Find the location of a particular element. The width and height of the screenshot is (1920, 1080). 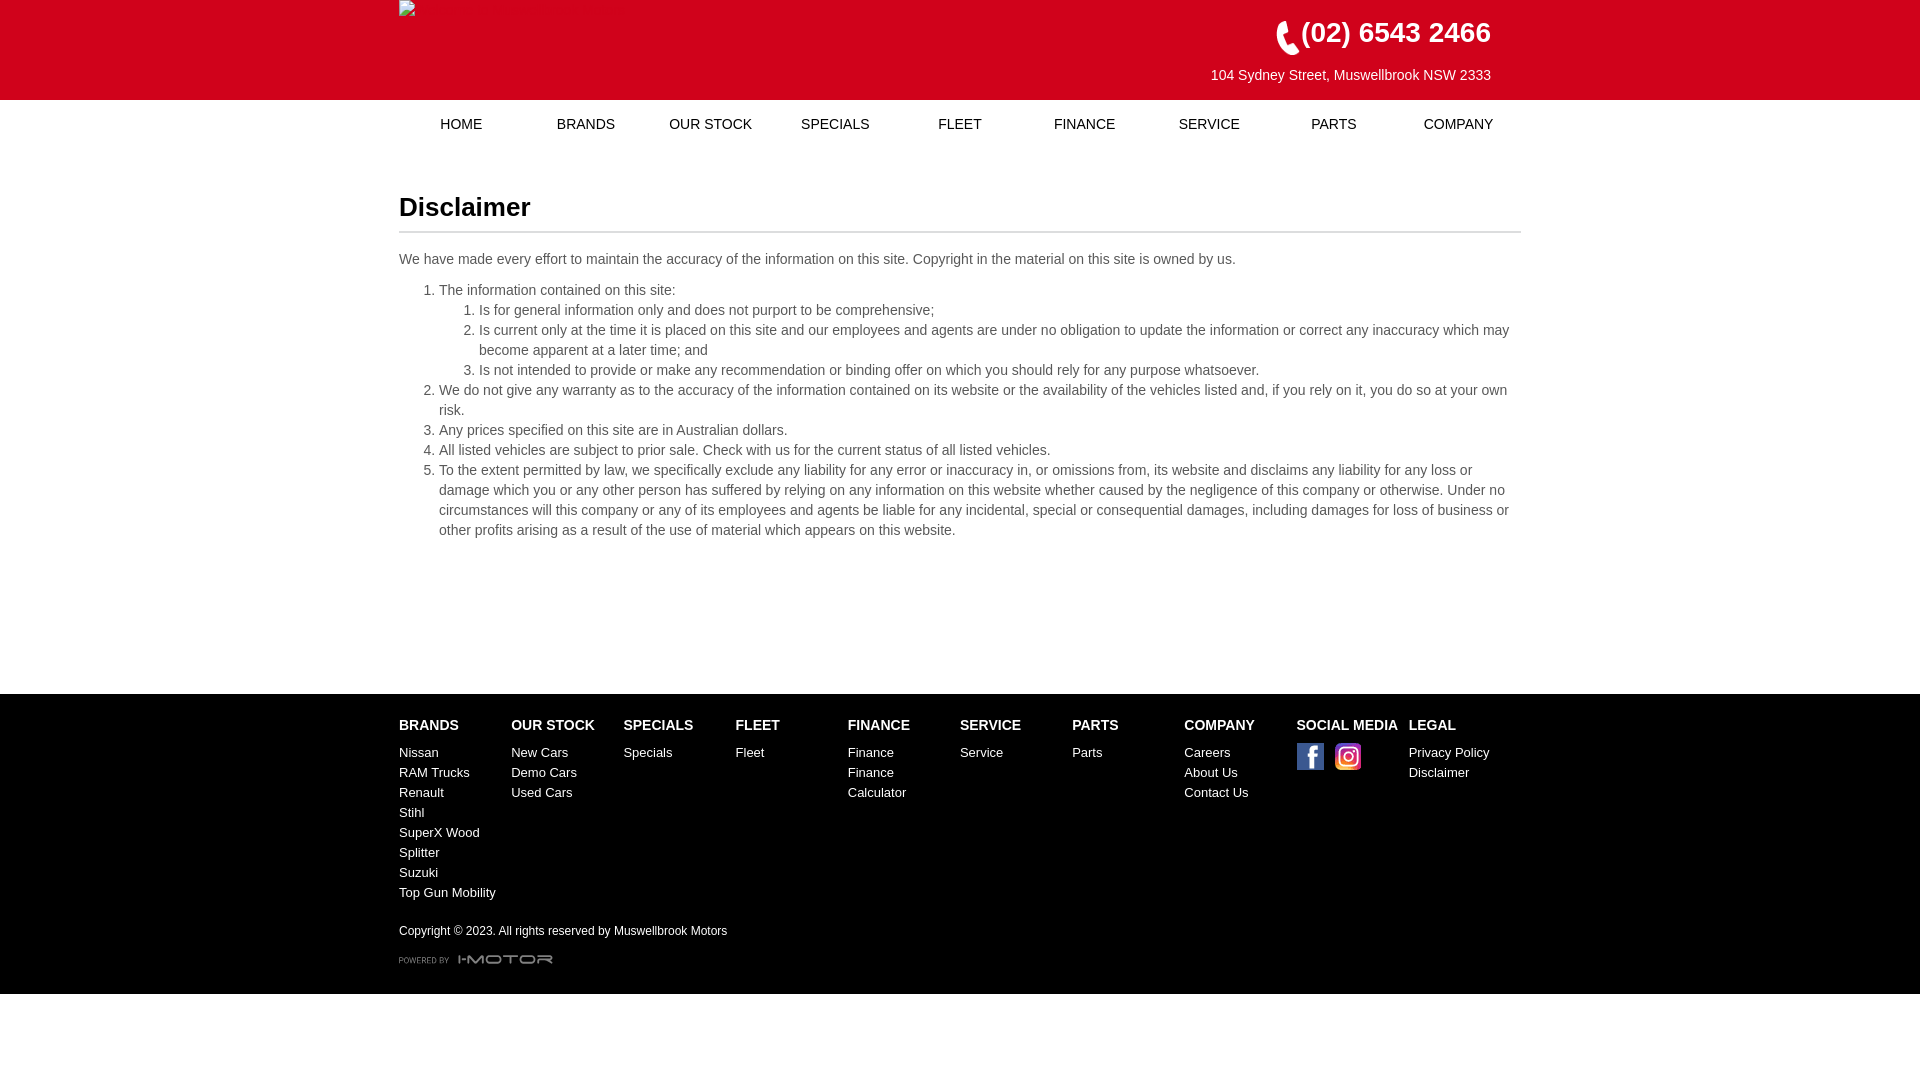

BRANDS is located at coordinates (586, 124).